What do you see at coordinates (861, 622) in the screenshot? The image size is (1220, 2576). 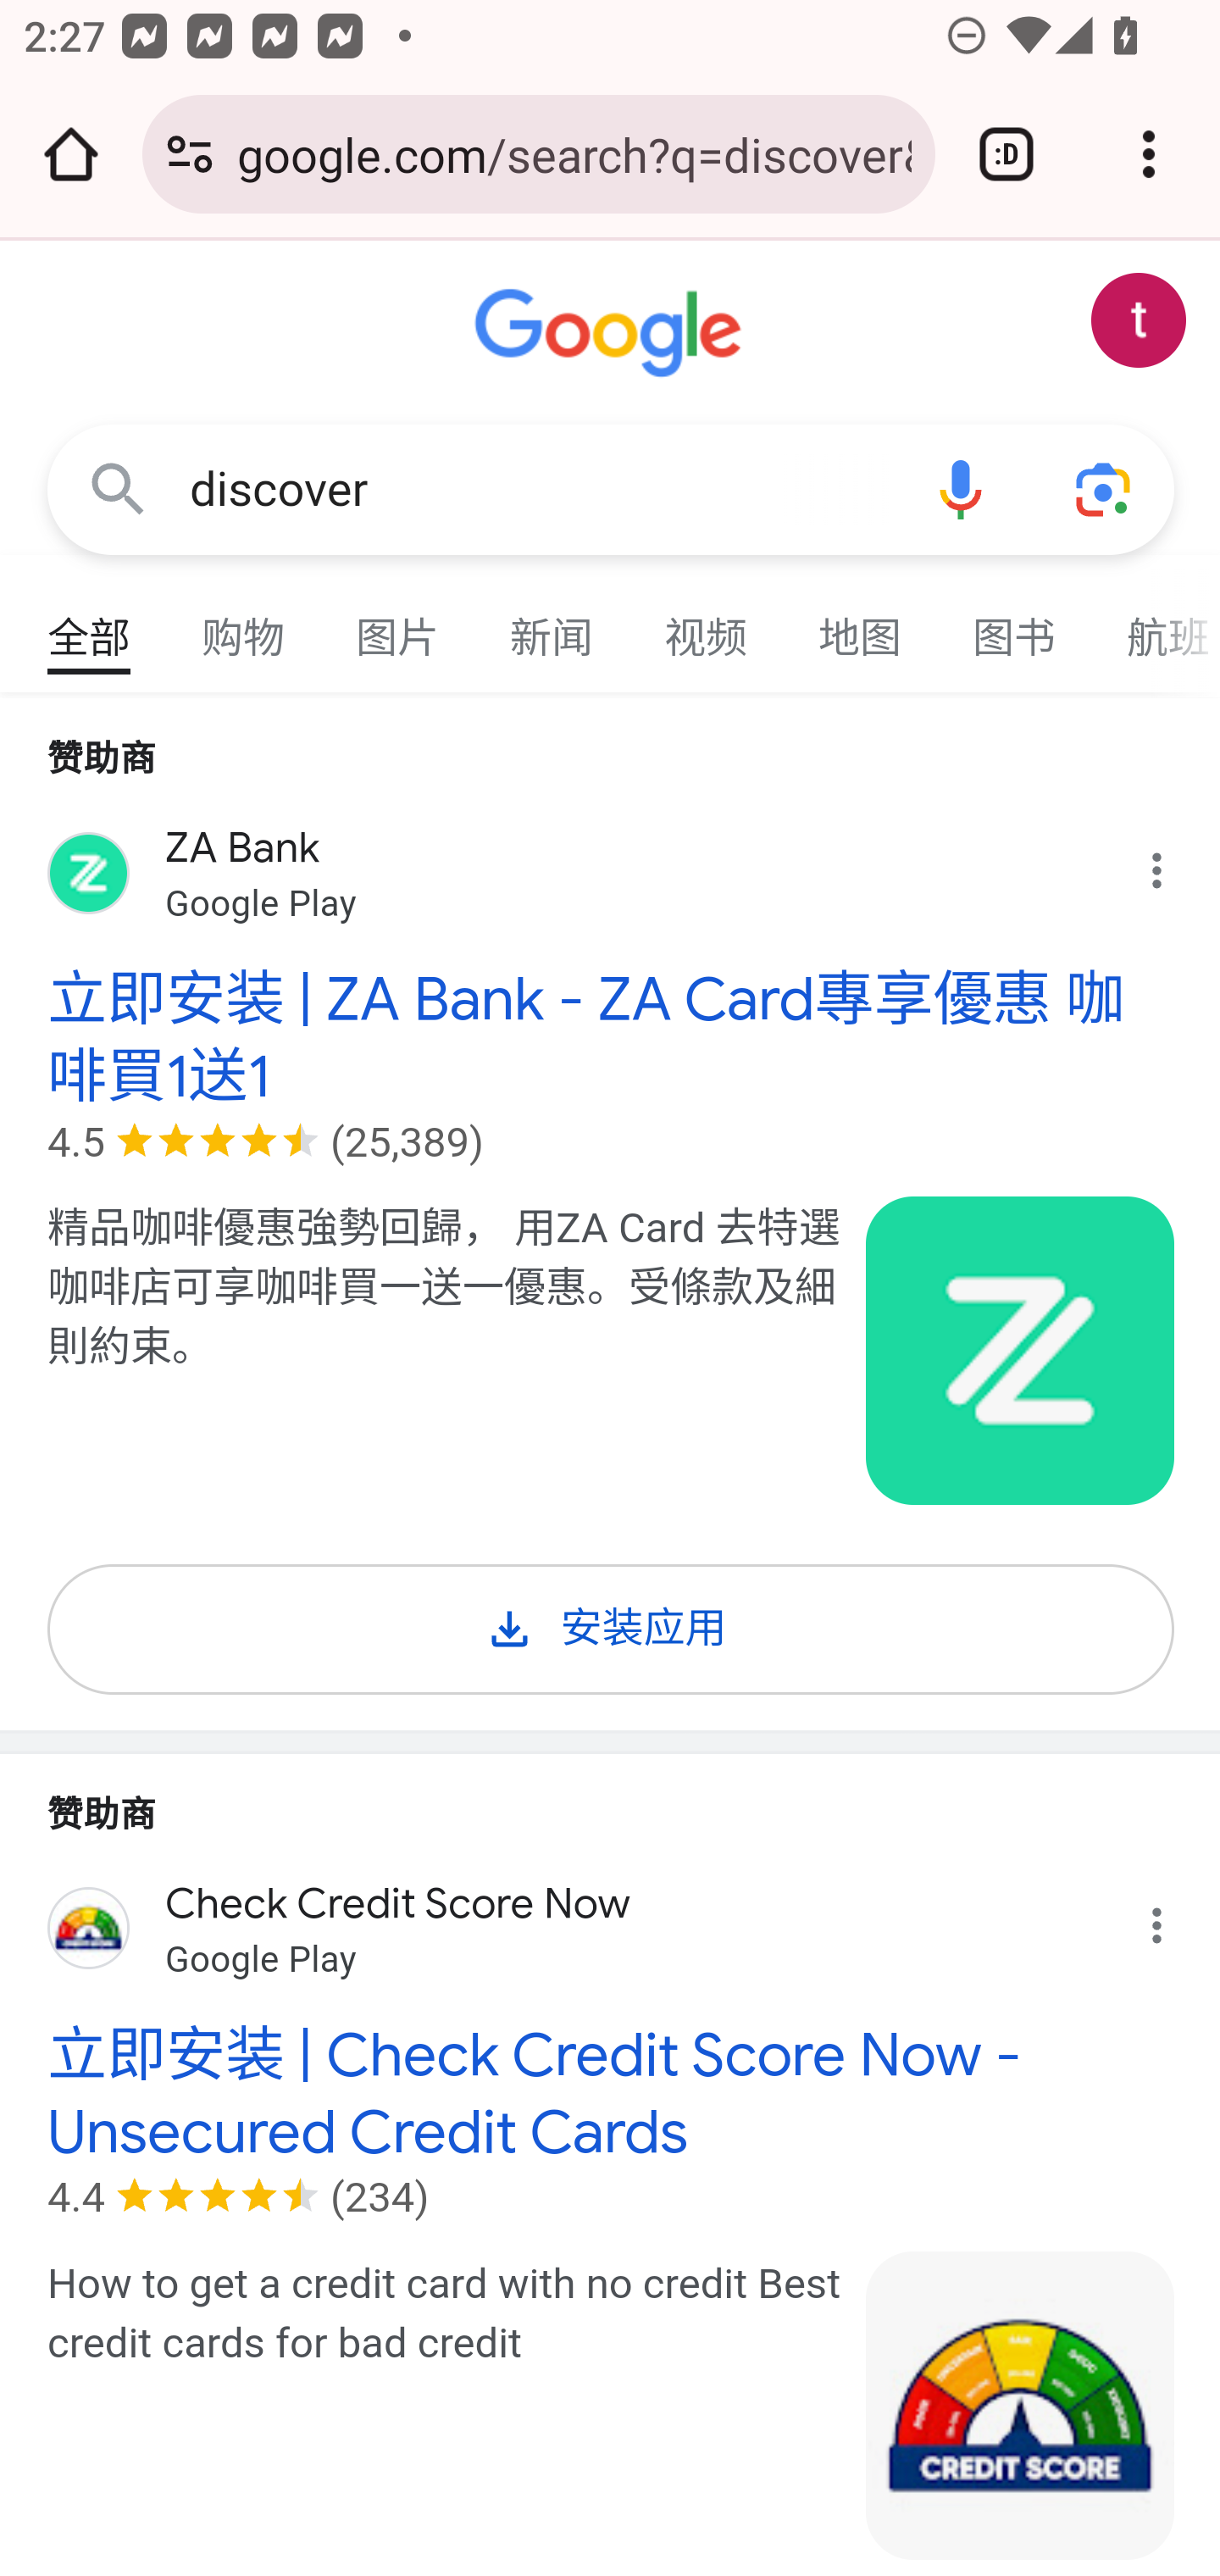 I see `地图` at bounding box center [861, 622].